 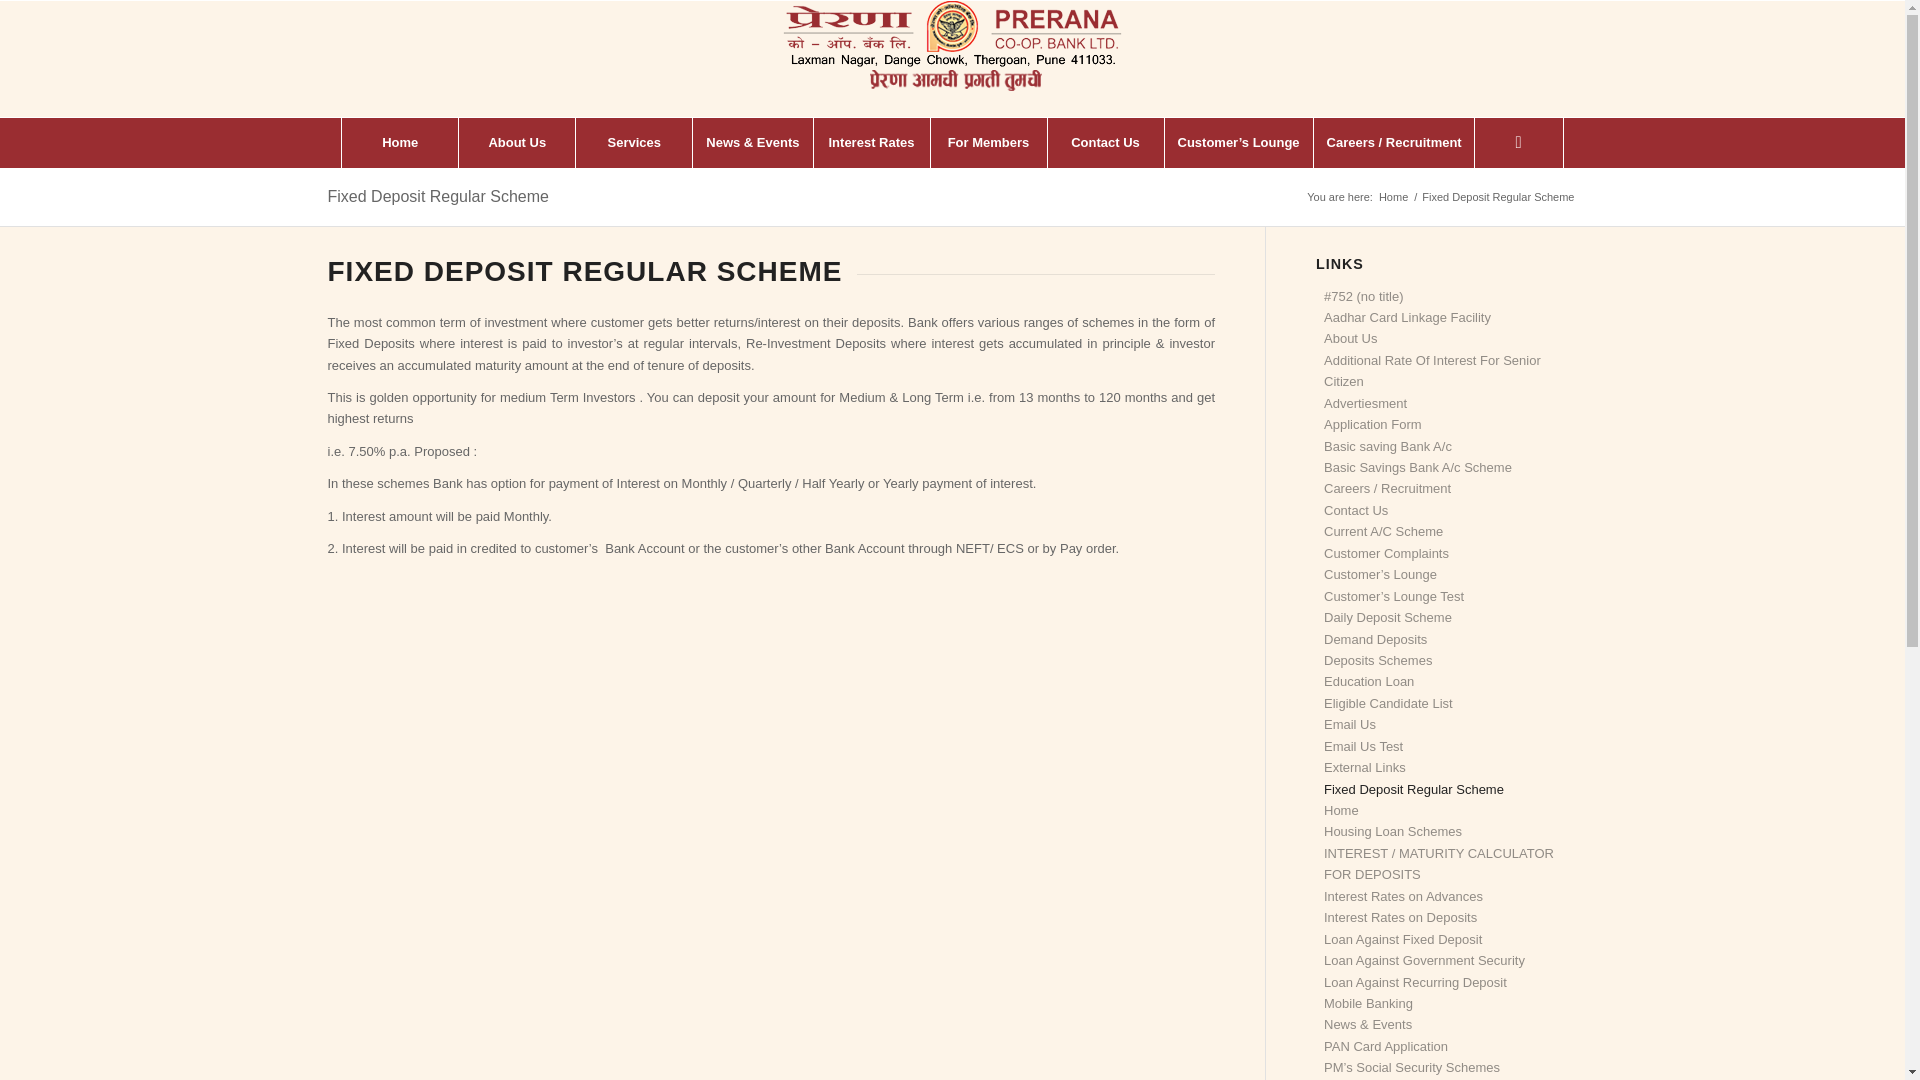 What do you see at coordinates (516, 142) in the screenshot?
I see `About Us` at bounding box center [516, 142].